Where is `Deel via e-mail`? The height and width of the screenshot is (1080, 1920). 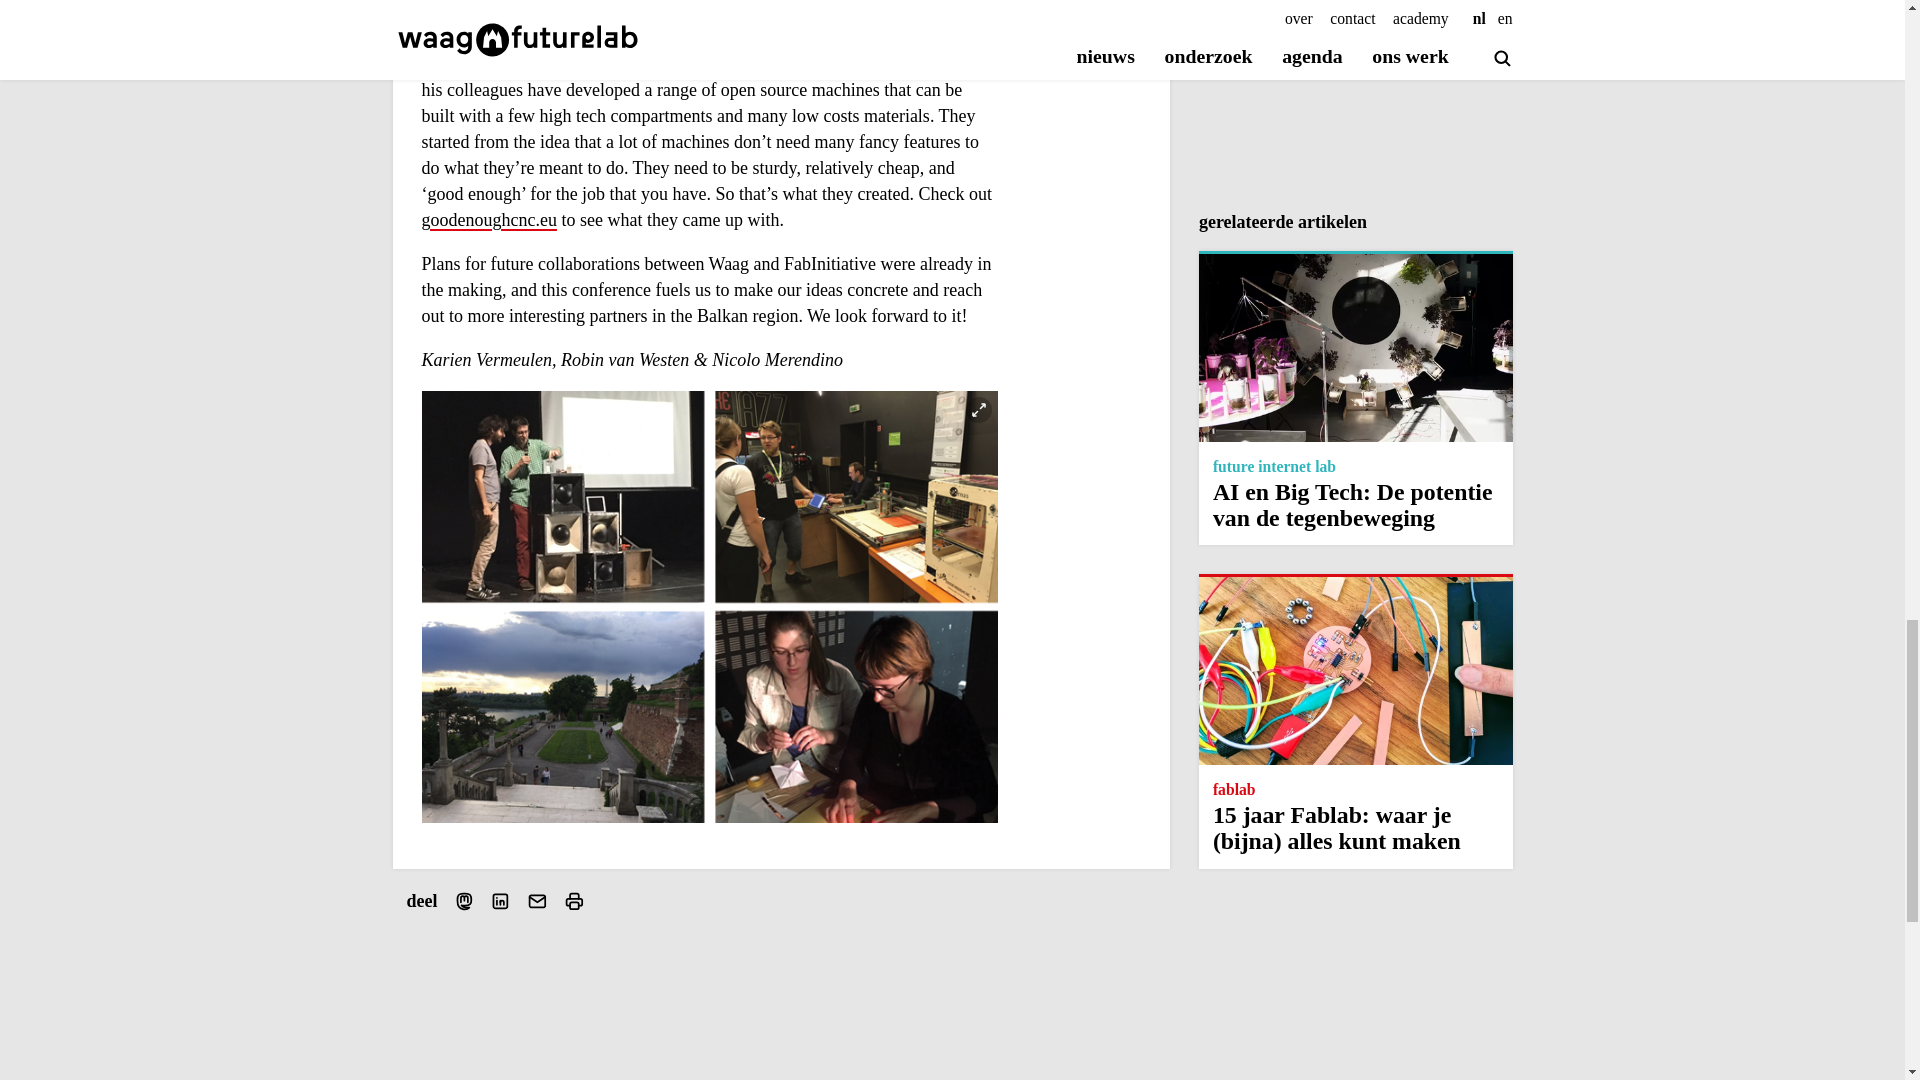 Deel via e-mail is located at coordinates (536, 902).